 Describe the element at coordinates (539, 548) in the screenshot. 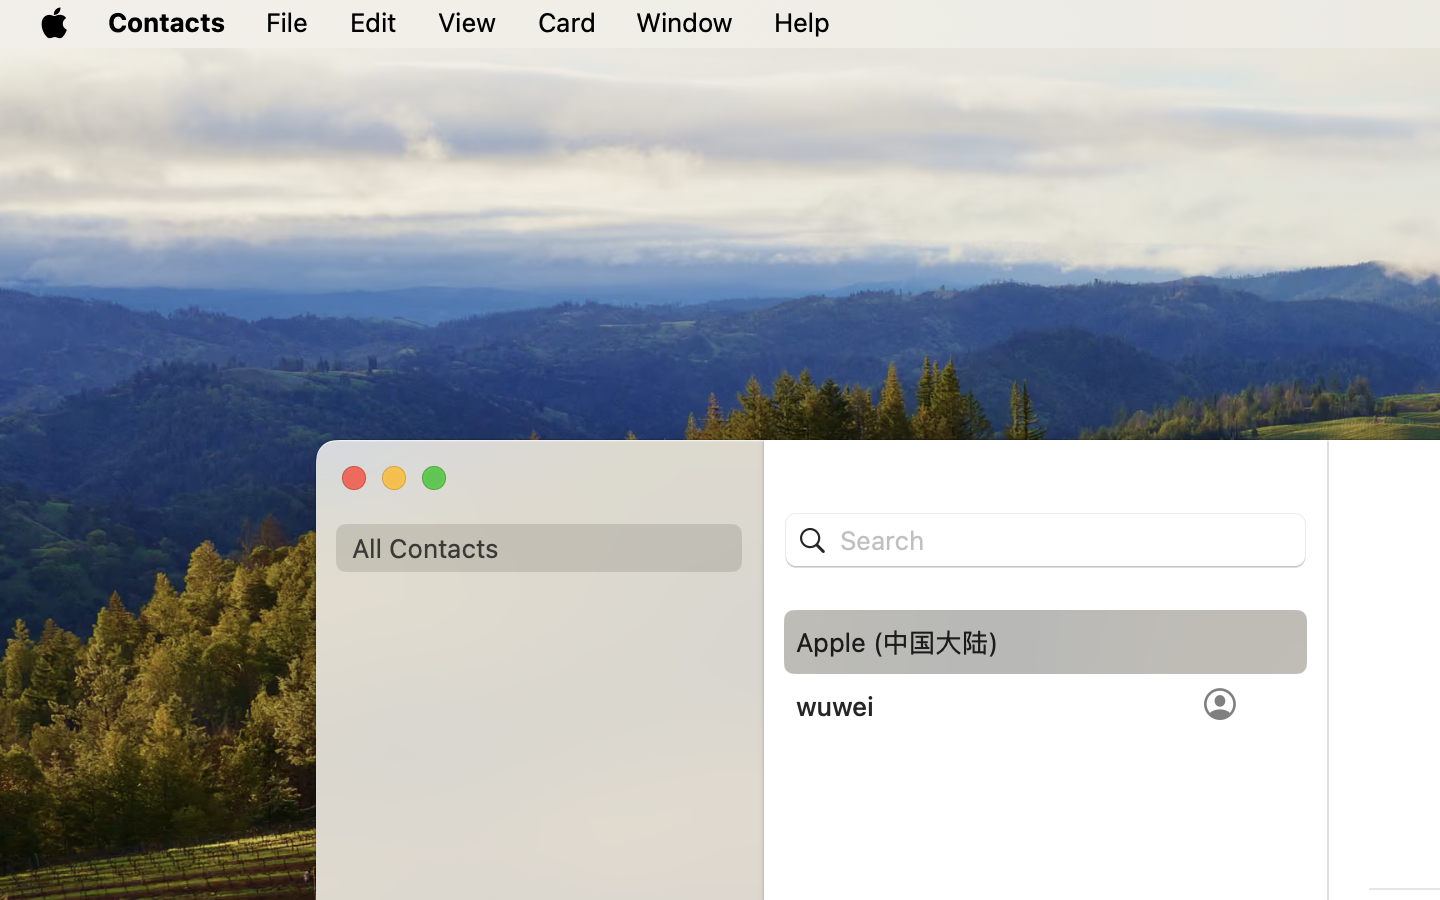

I see `All Contacts` at that location.